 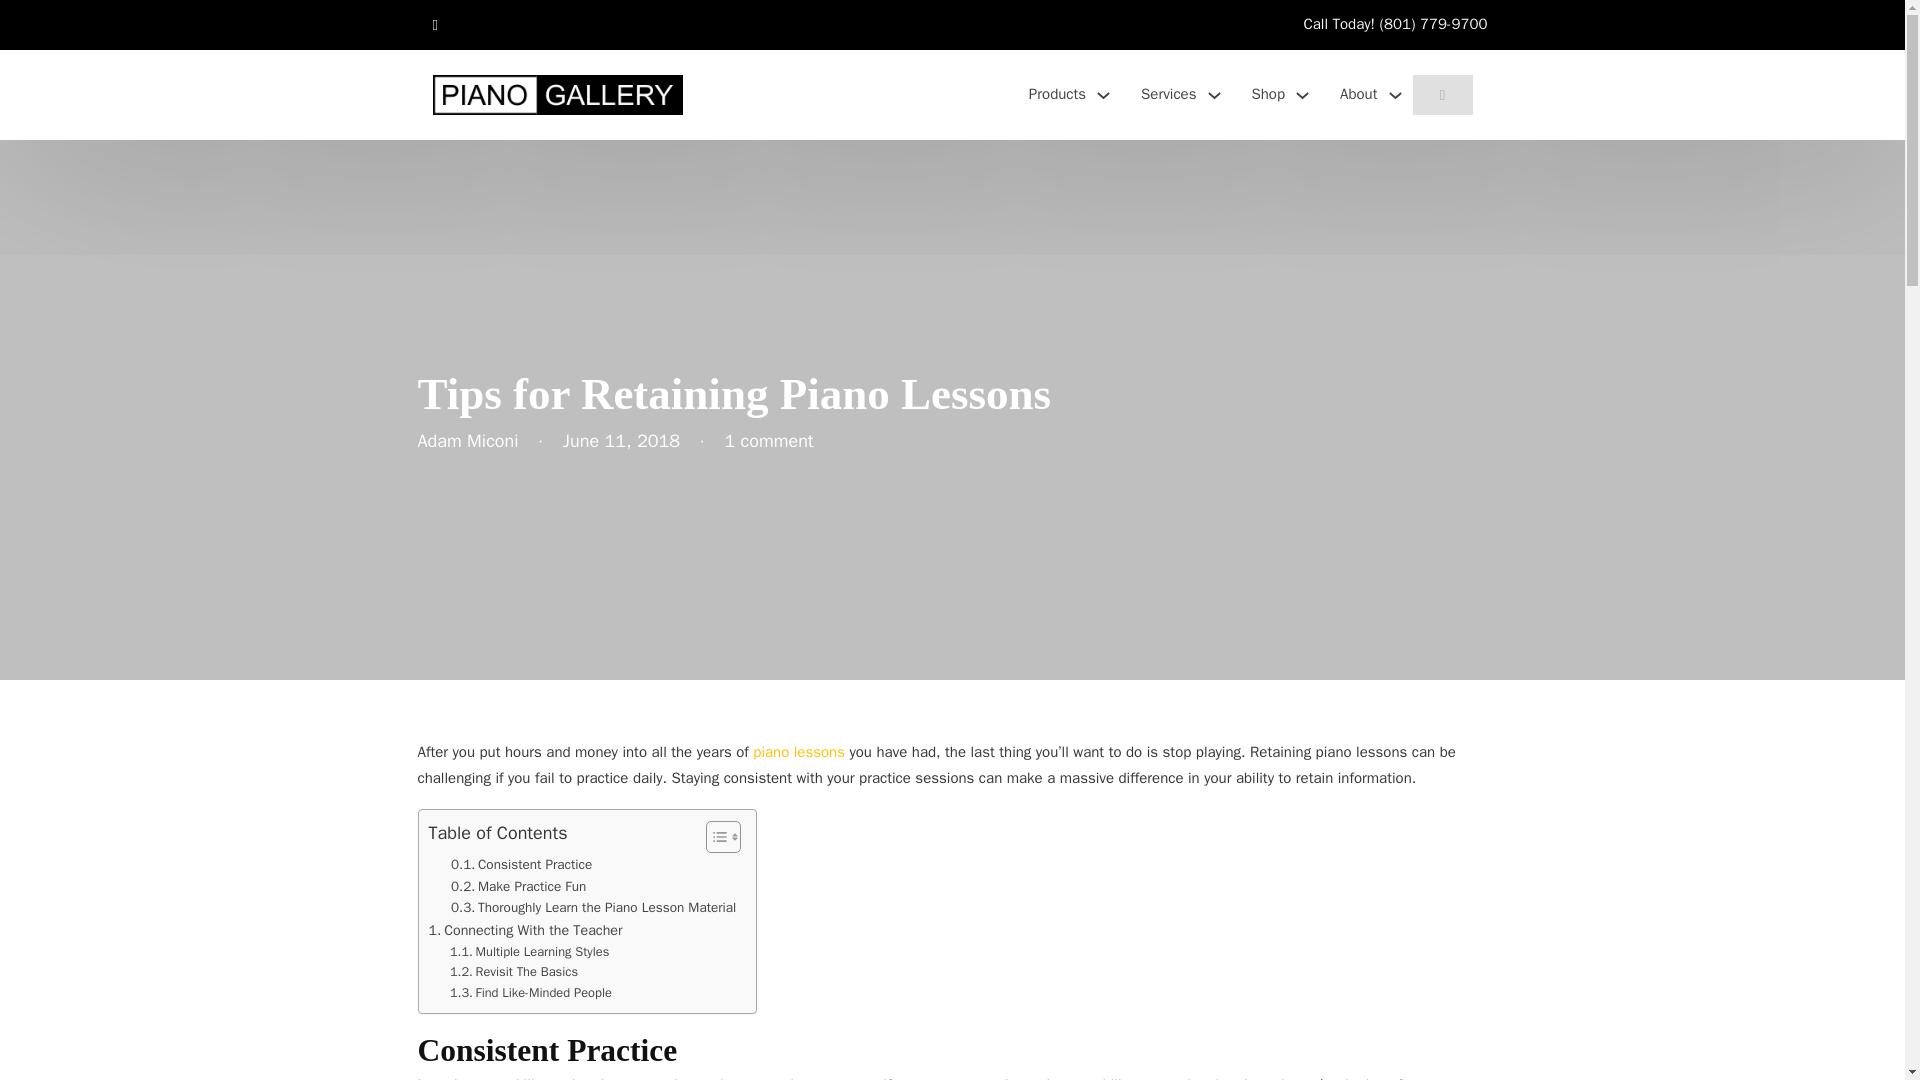 I want to click on Multiple Learning Styles, so click(x=528, y=952).